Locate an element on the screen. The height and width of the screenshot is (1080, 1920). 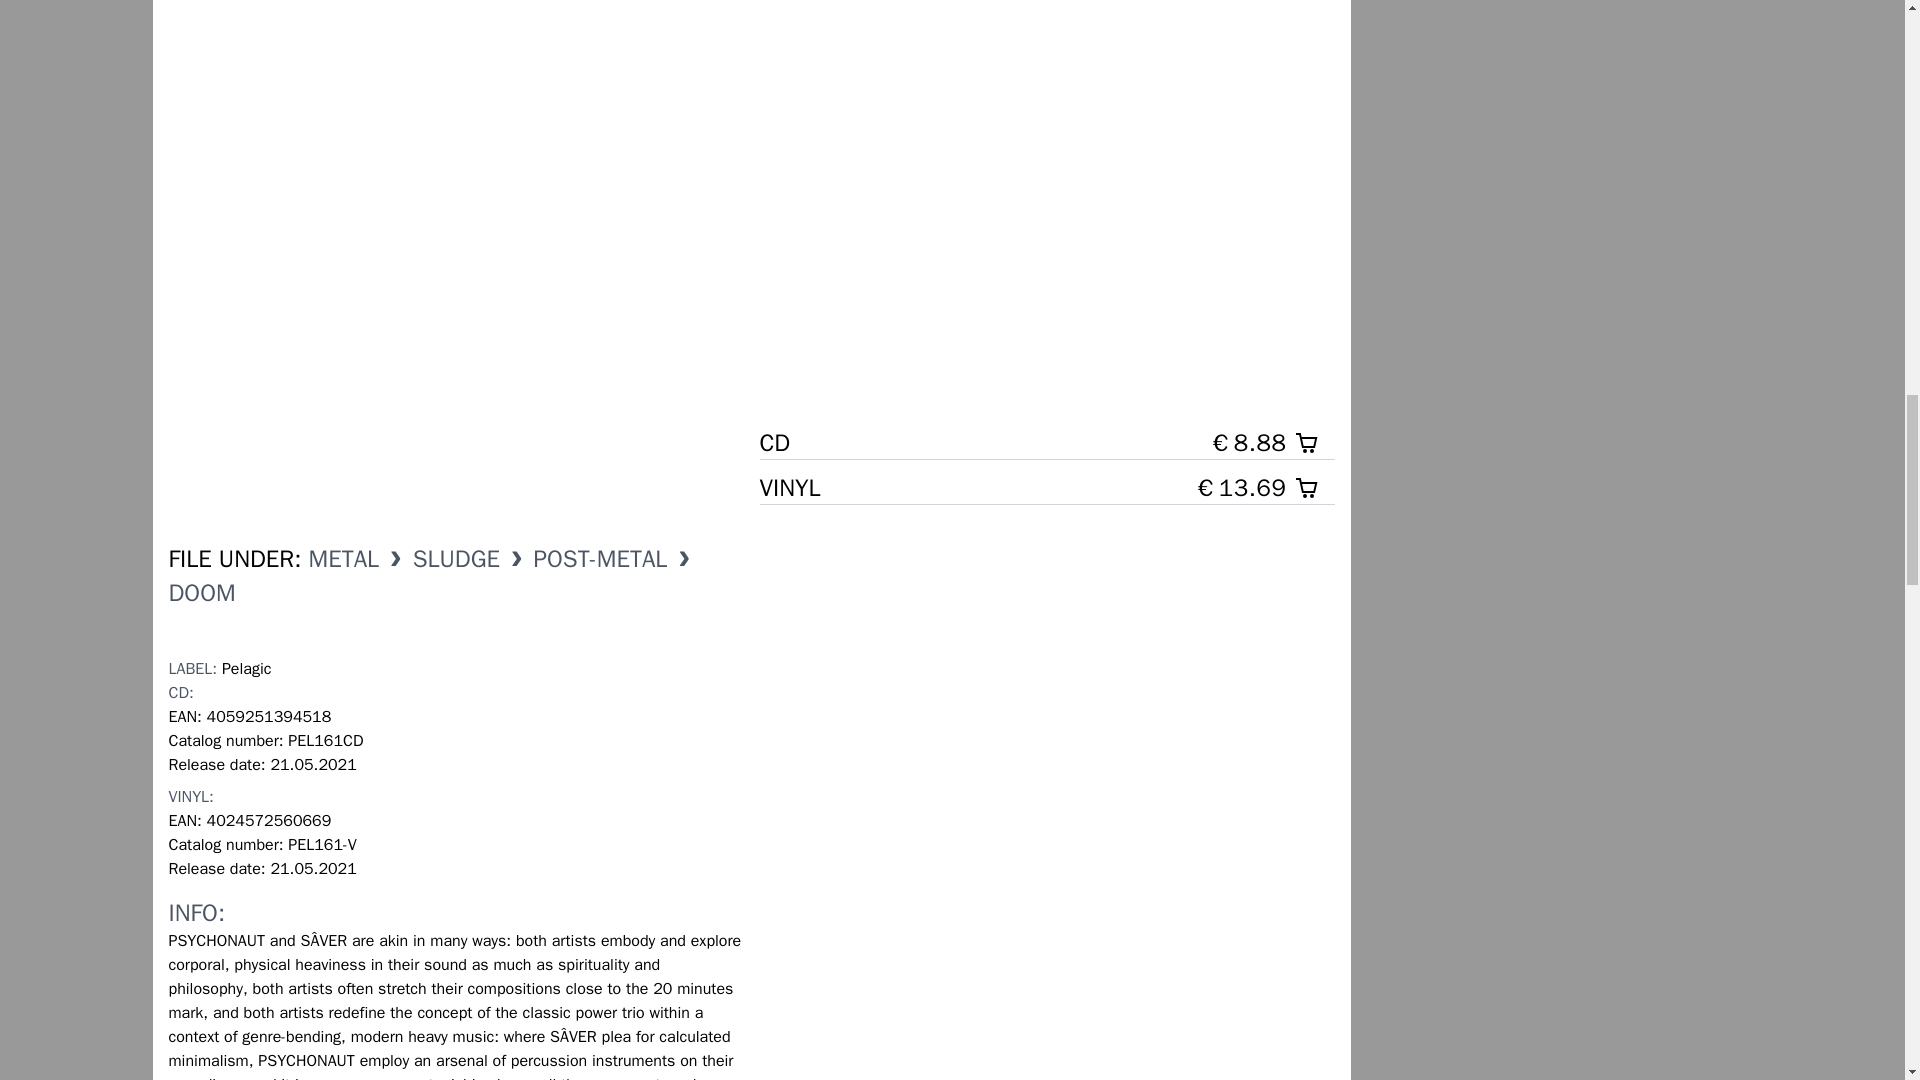
DOOM is located at coordinates (201, 592).